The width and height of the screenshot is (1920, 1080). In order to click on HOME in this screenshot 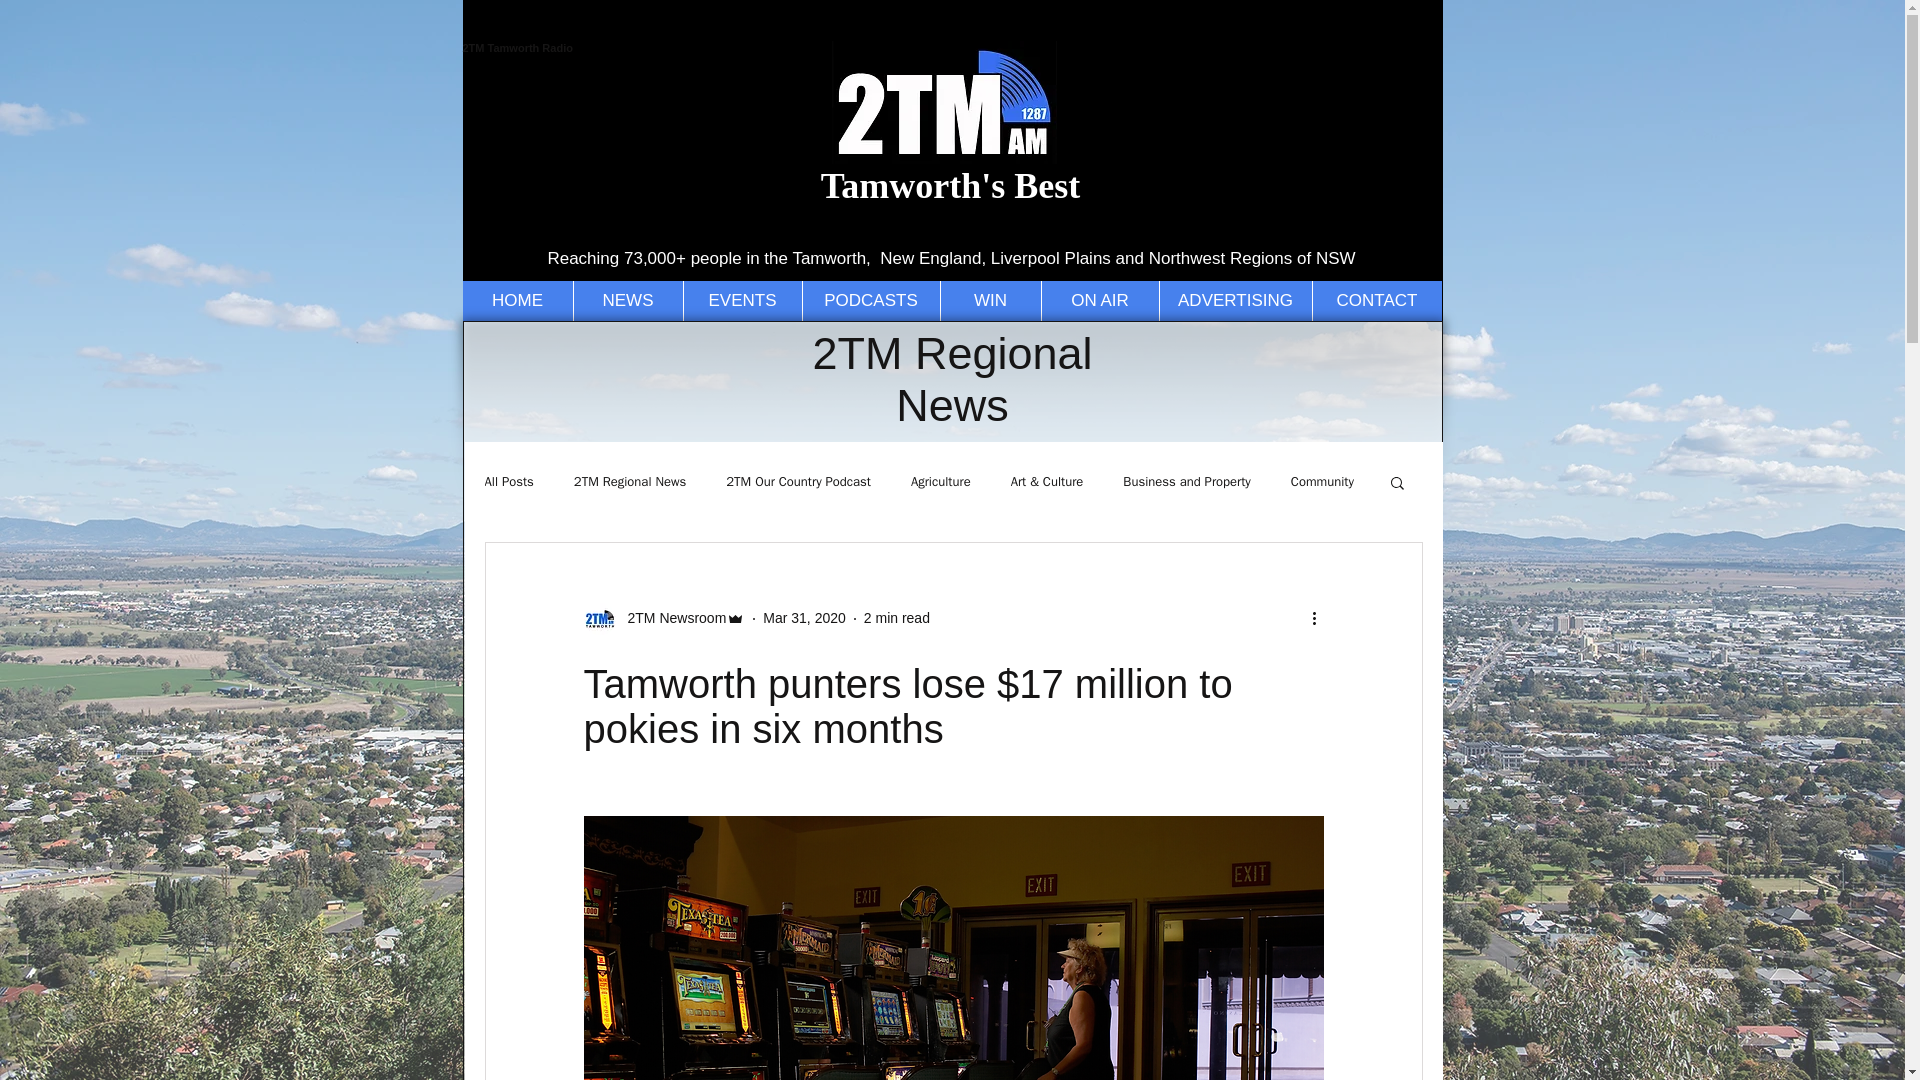, I will do `click(517, 300)`.